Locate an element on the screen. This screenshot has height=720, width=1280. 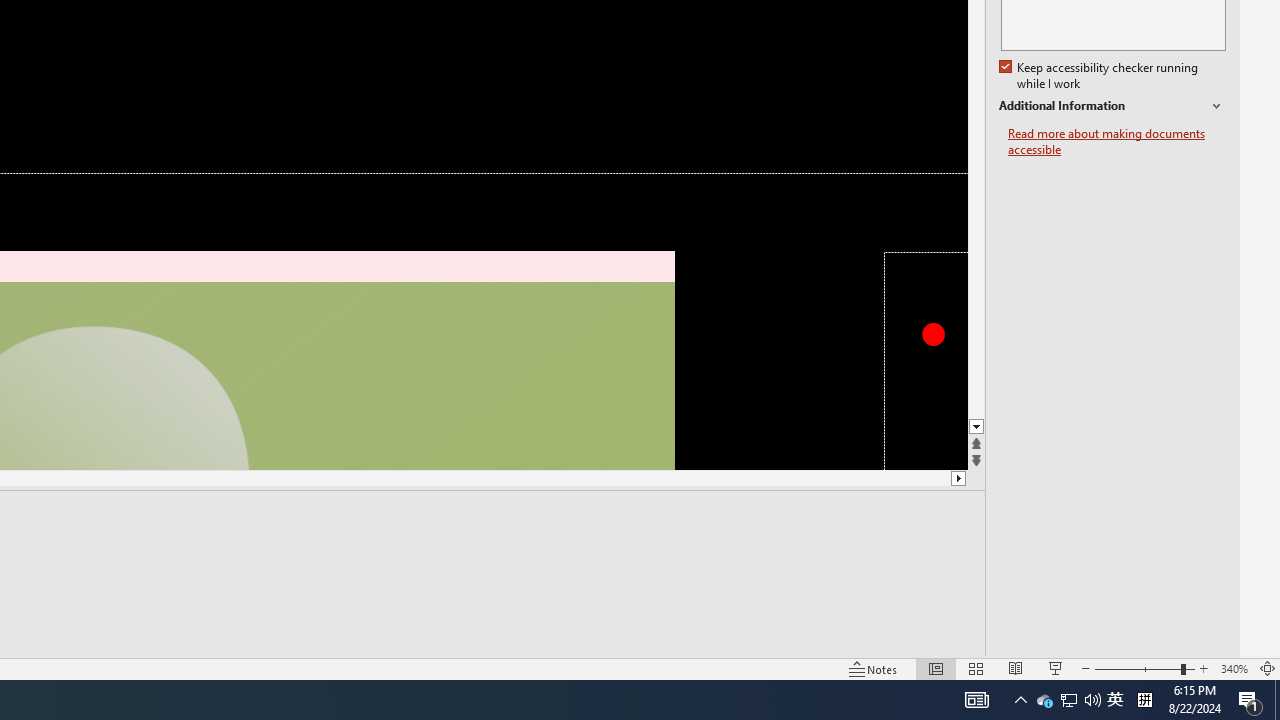
Read more about making documents accessible is located at coordinates (1117, 142).